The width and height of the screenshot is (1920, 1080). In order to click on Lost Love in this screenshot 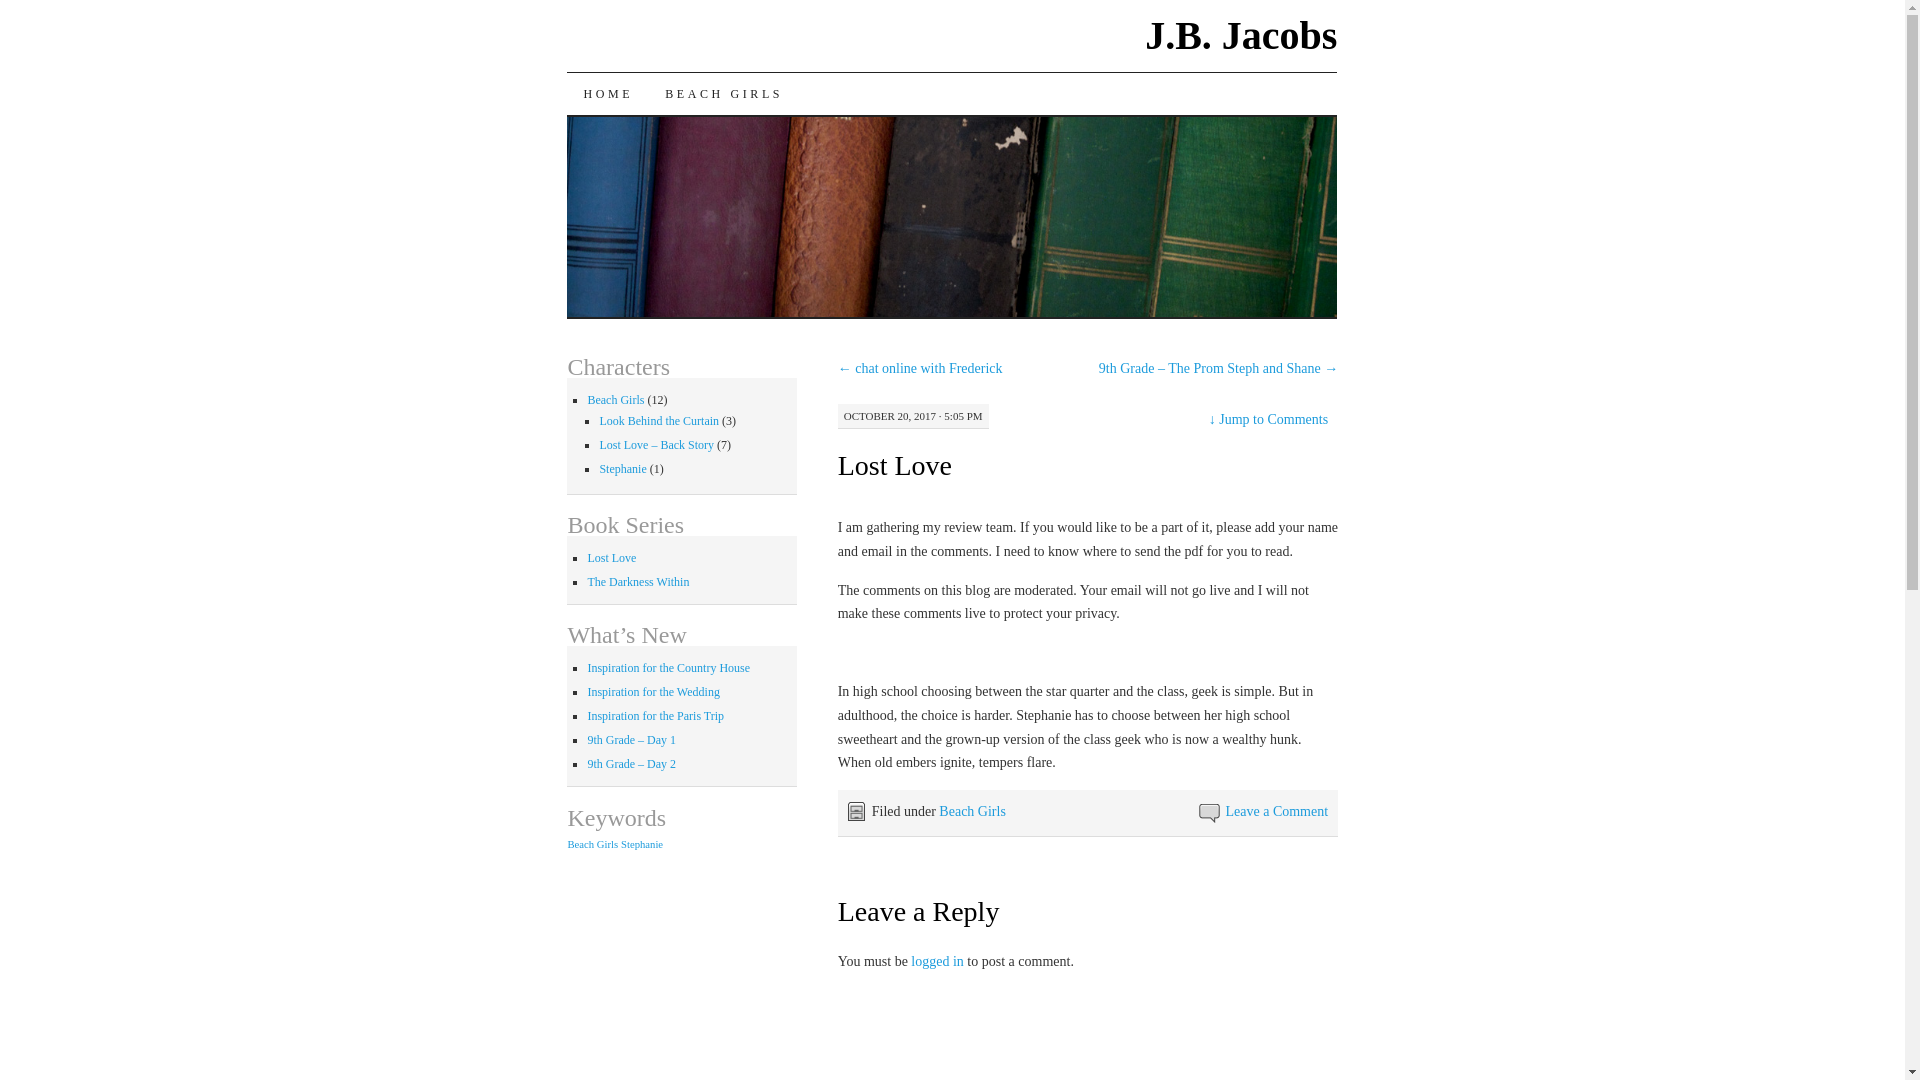, I will do `click(611, 557)`.